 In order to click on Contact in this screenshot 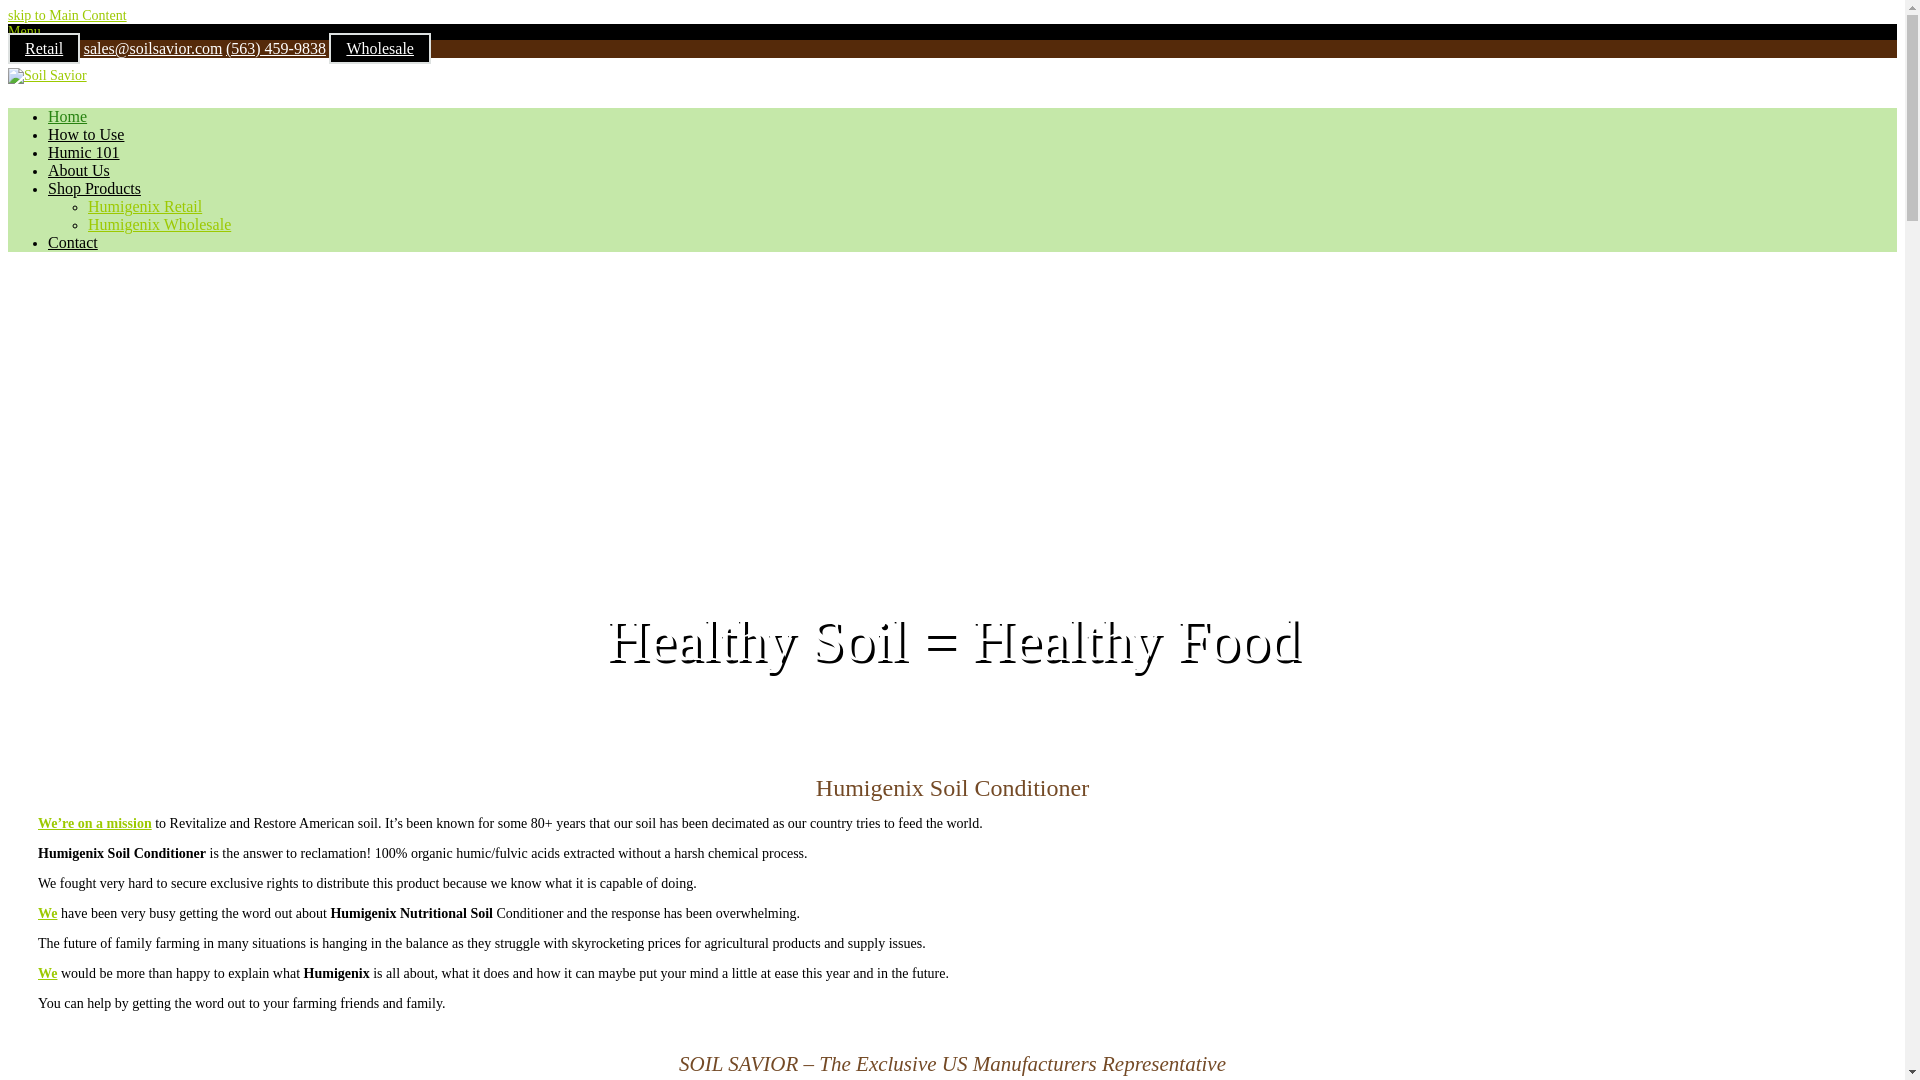, I will do `click(72, 243)`.